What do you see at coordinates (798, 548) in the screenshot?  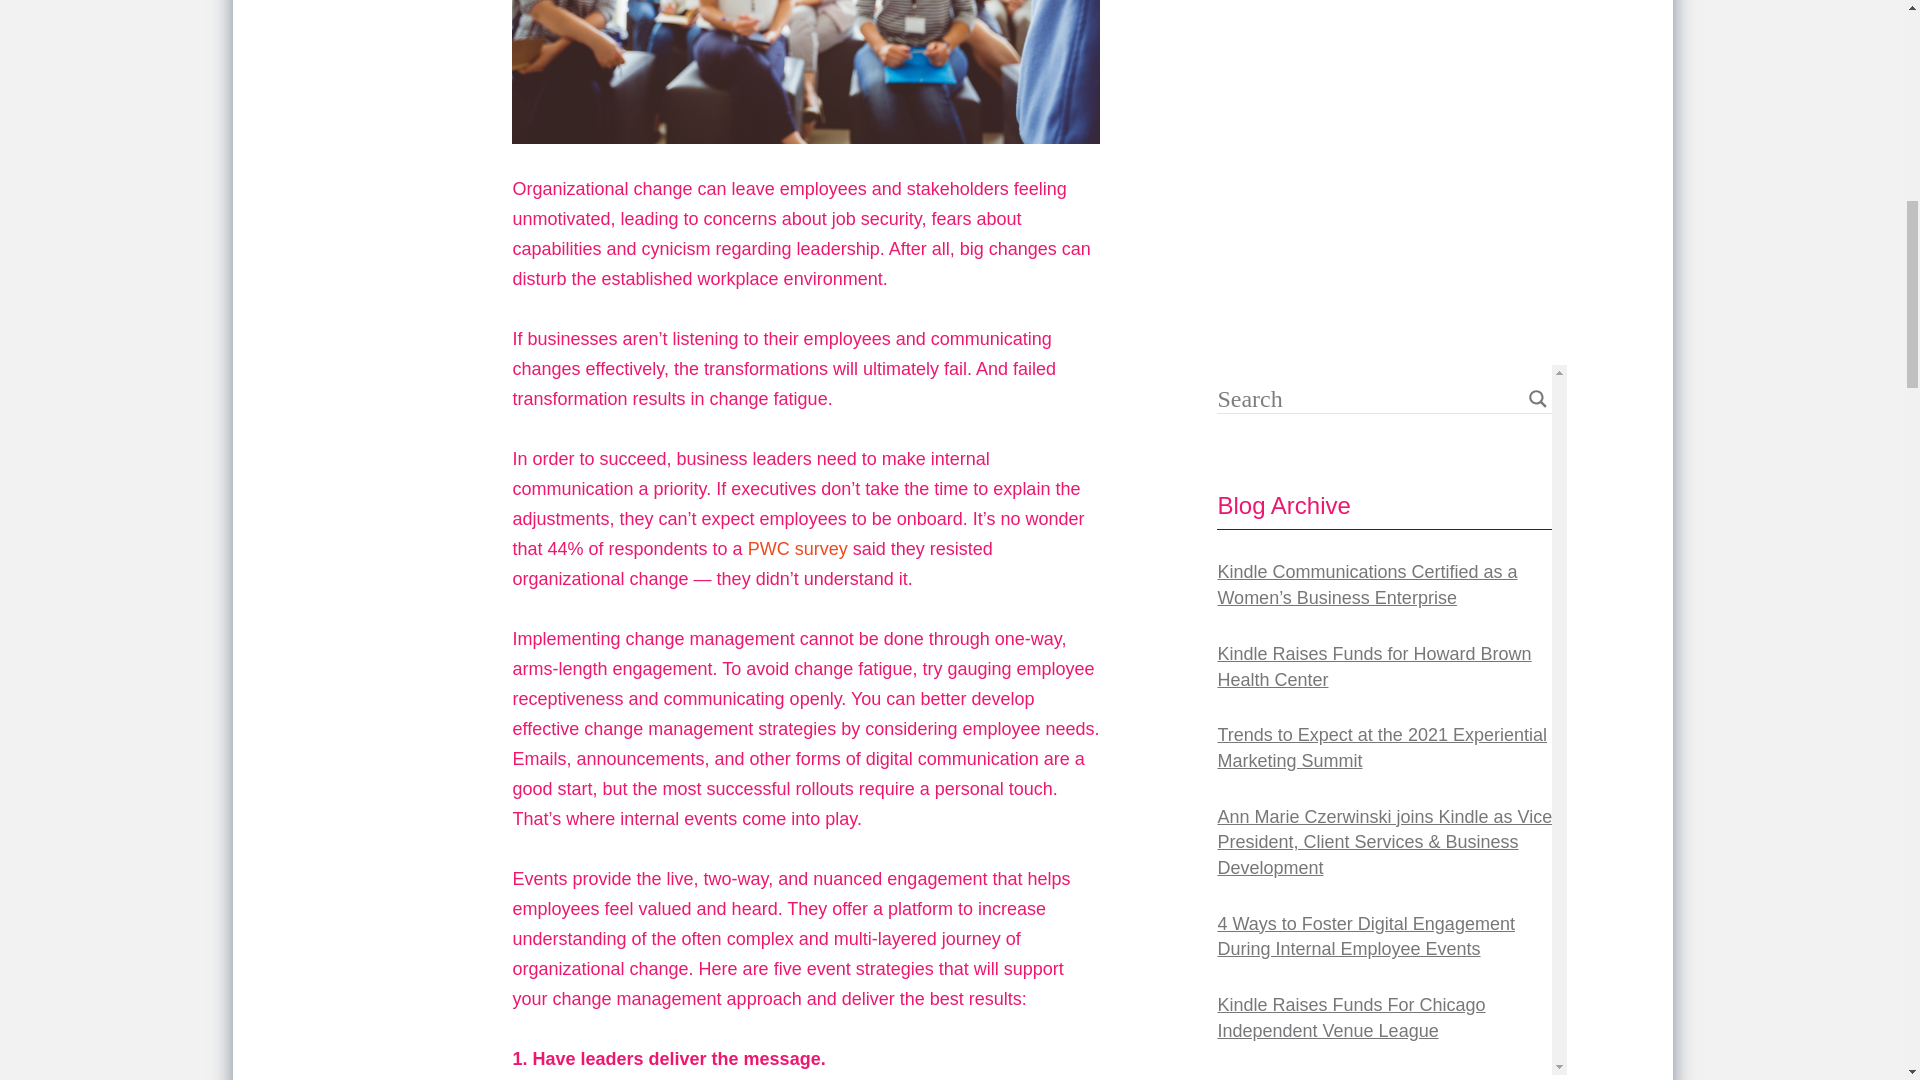 I see `PWC survey` at bounding box center [798, 548].